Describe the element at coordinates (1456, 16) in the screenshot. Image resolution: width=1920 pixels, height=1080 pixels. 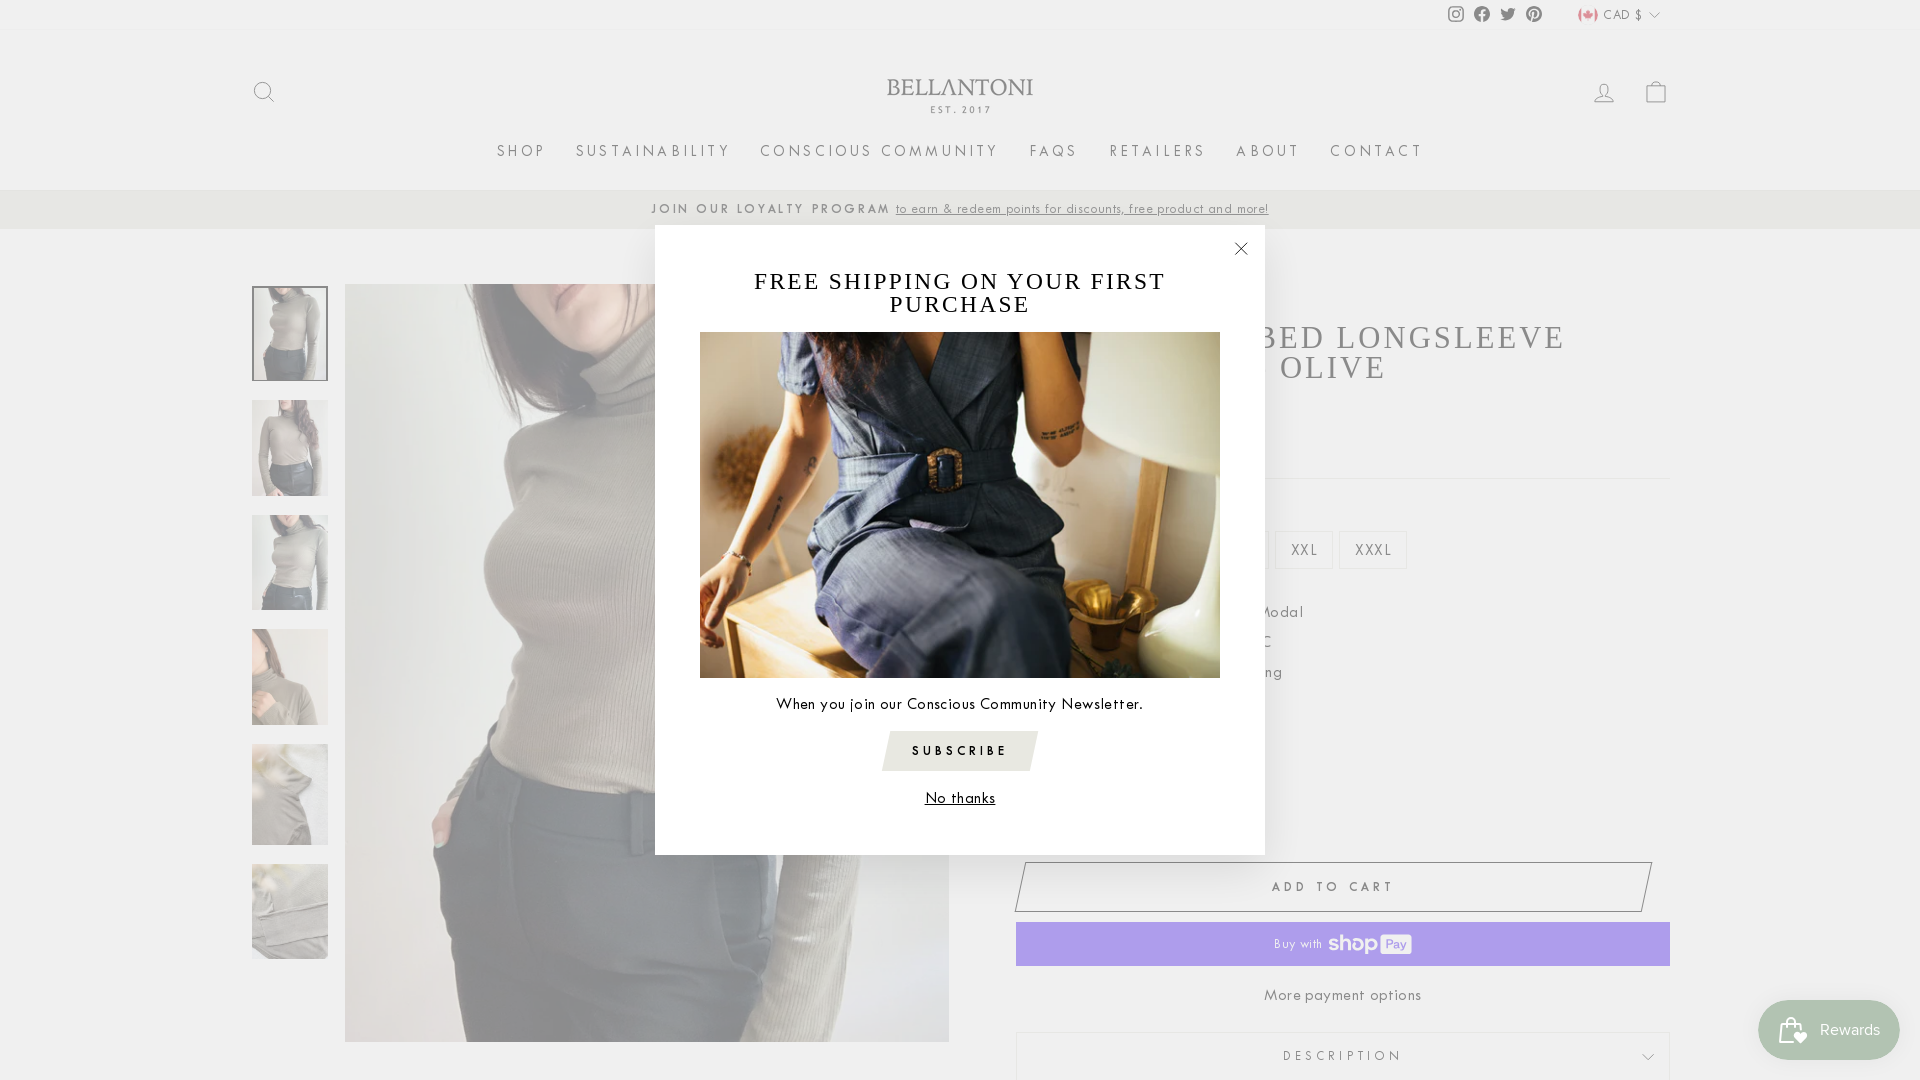
I see `Instagram` at that location.